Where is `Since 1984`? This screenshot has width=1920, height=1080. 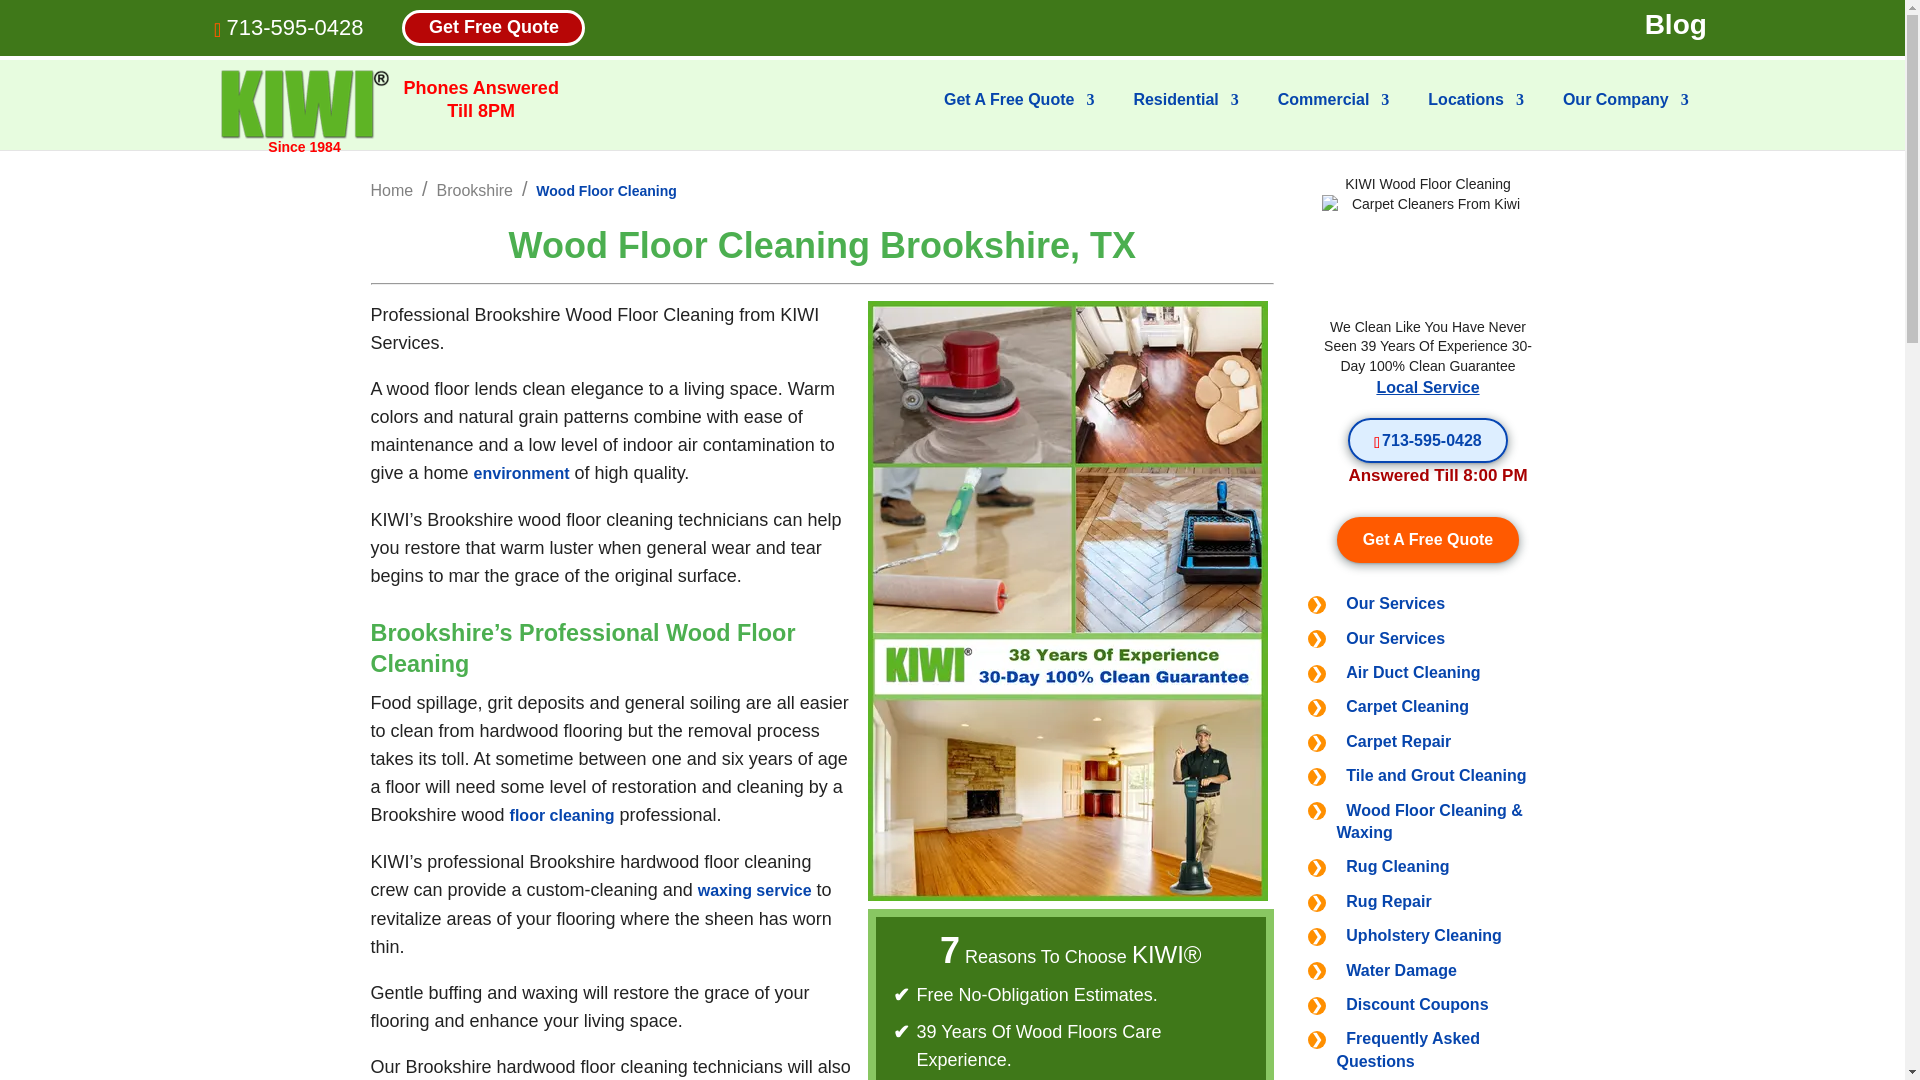
Since 1984 is located at coordinates (304, 105).